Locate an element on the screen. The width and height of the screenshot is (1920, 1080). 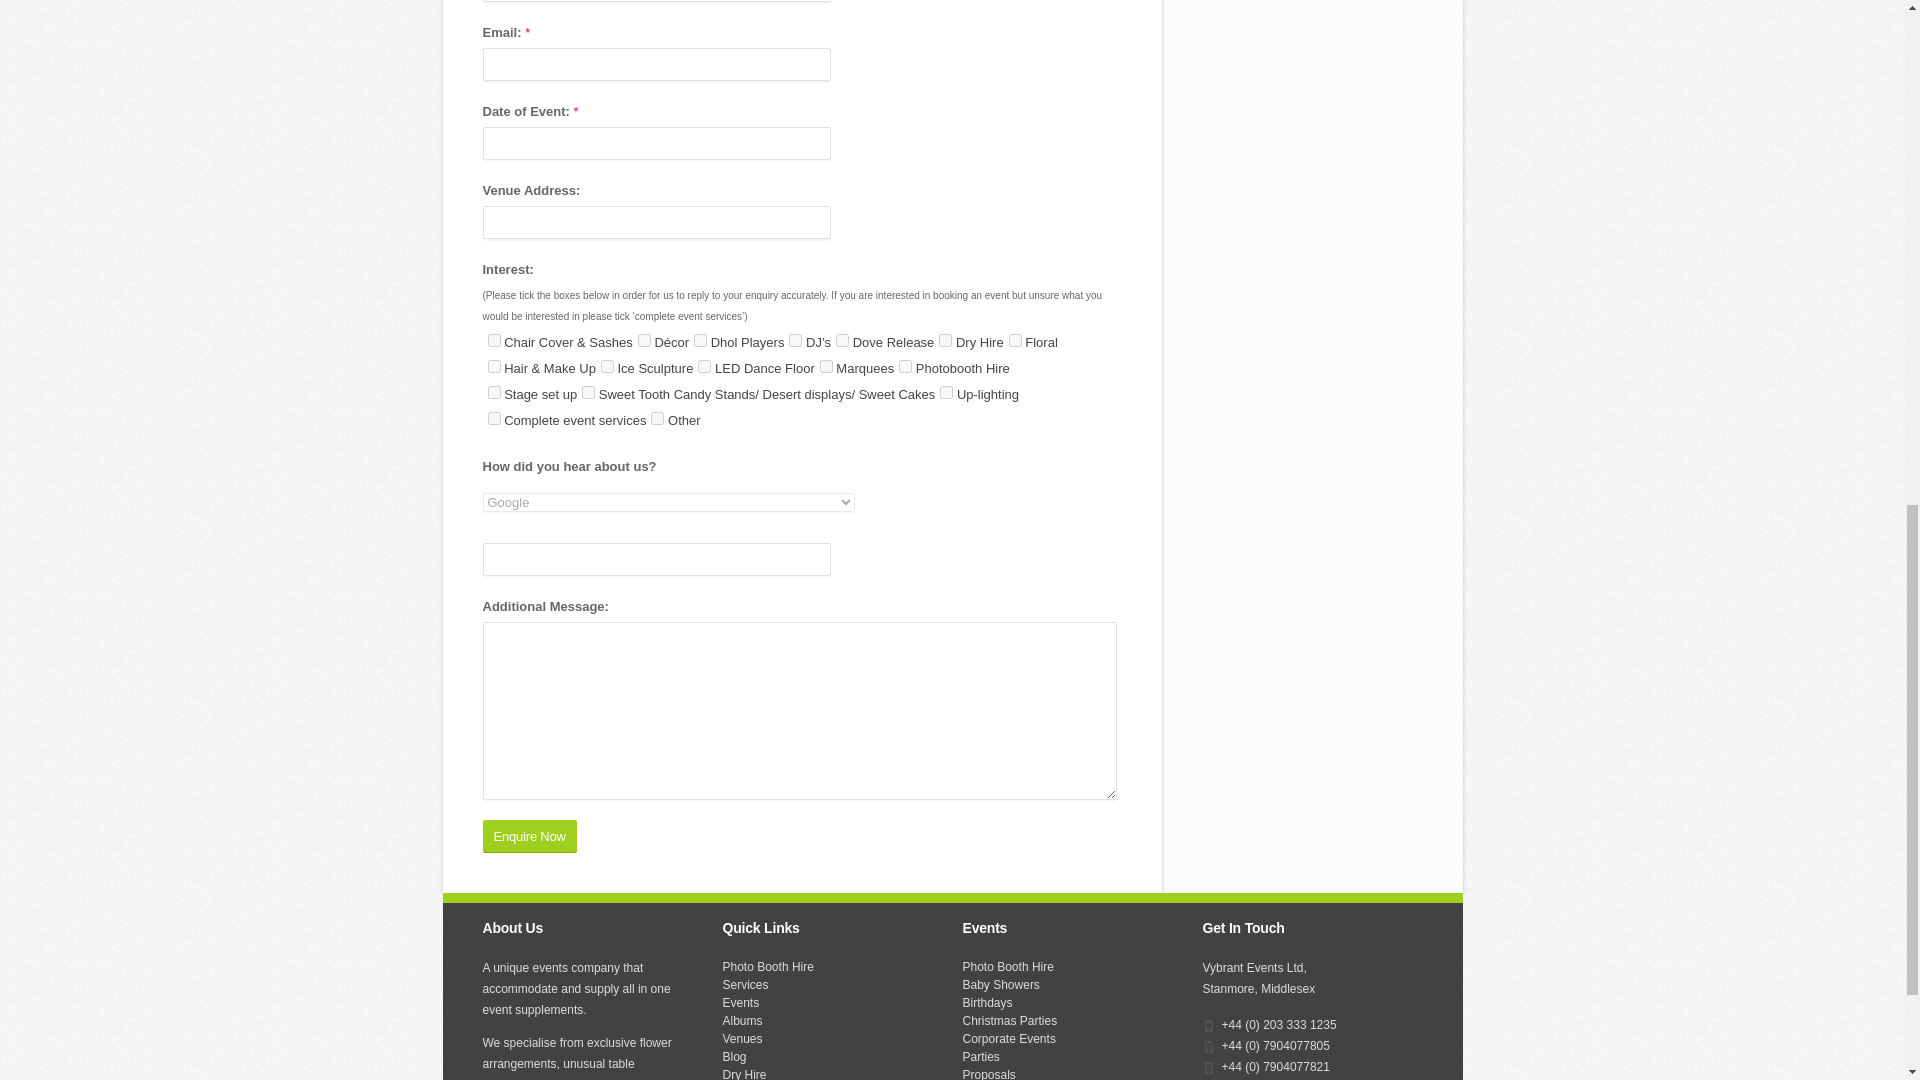
Photobooth Hire is located at coordinates (905, 366).